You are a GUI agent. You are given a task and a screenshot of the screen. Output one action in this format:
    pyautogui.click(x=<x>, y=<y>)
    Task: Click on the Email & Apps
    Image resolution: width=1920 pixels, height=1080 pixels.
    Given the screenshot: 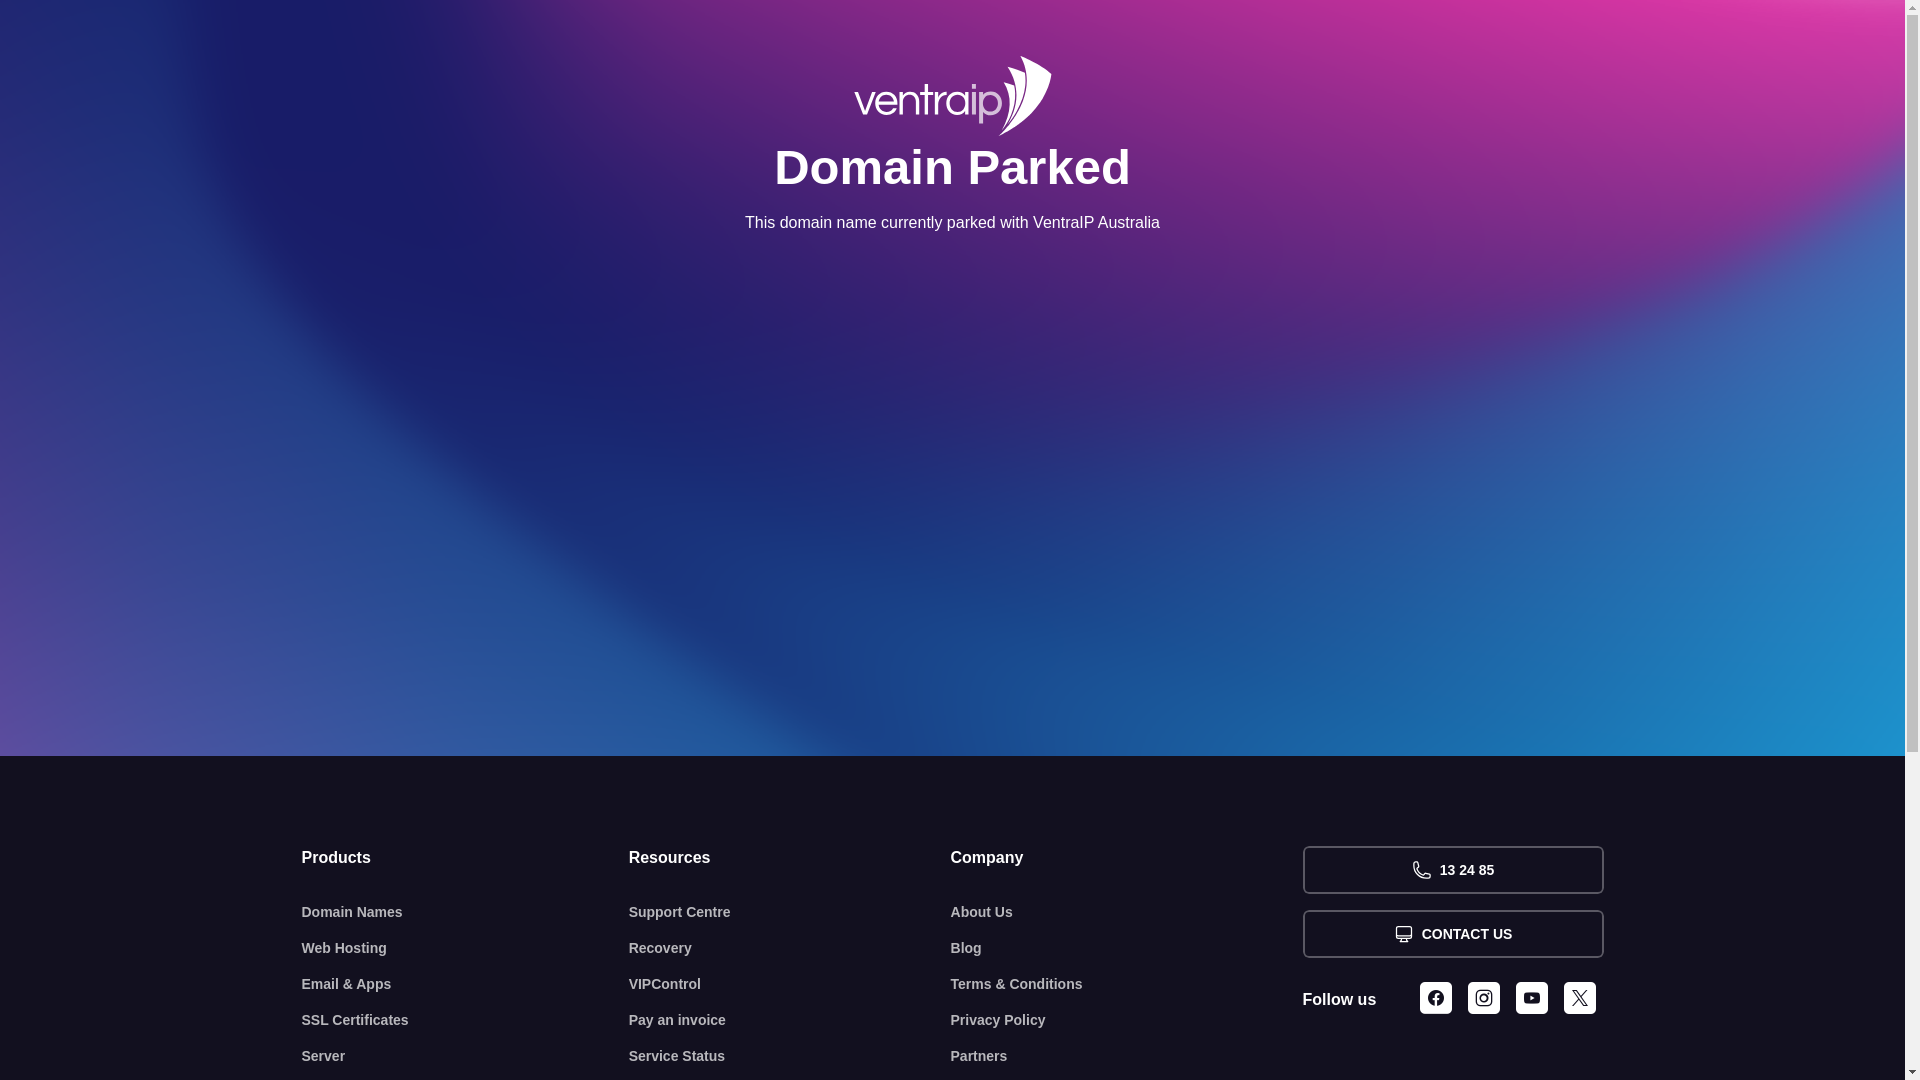 What is the action you would take?
    pyautogui.click(x=466, y=984)
    